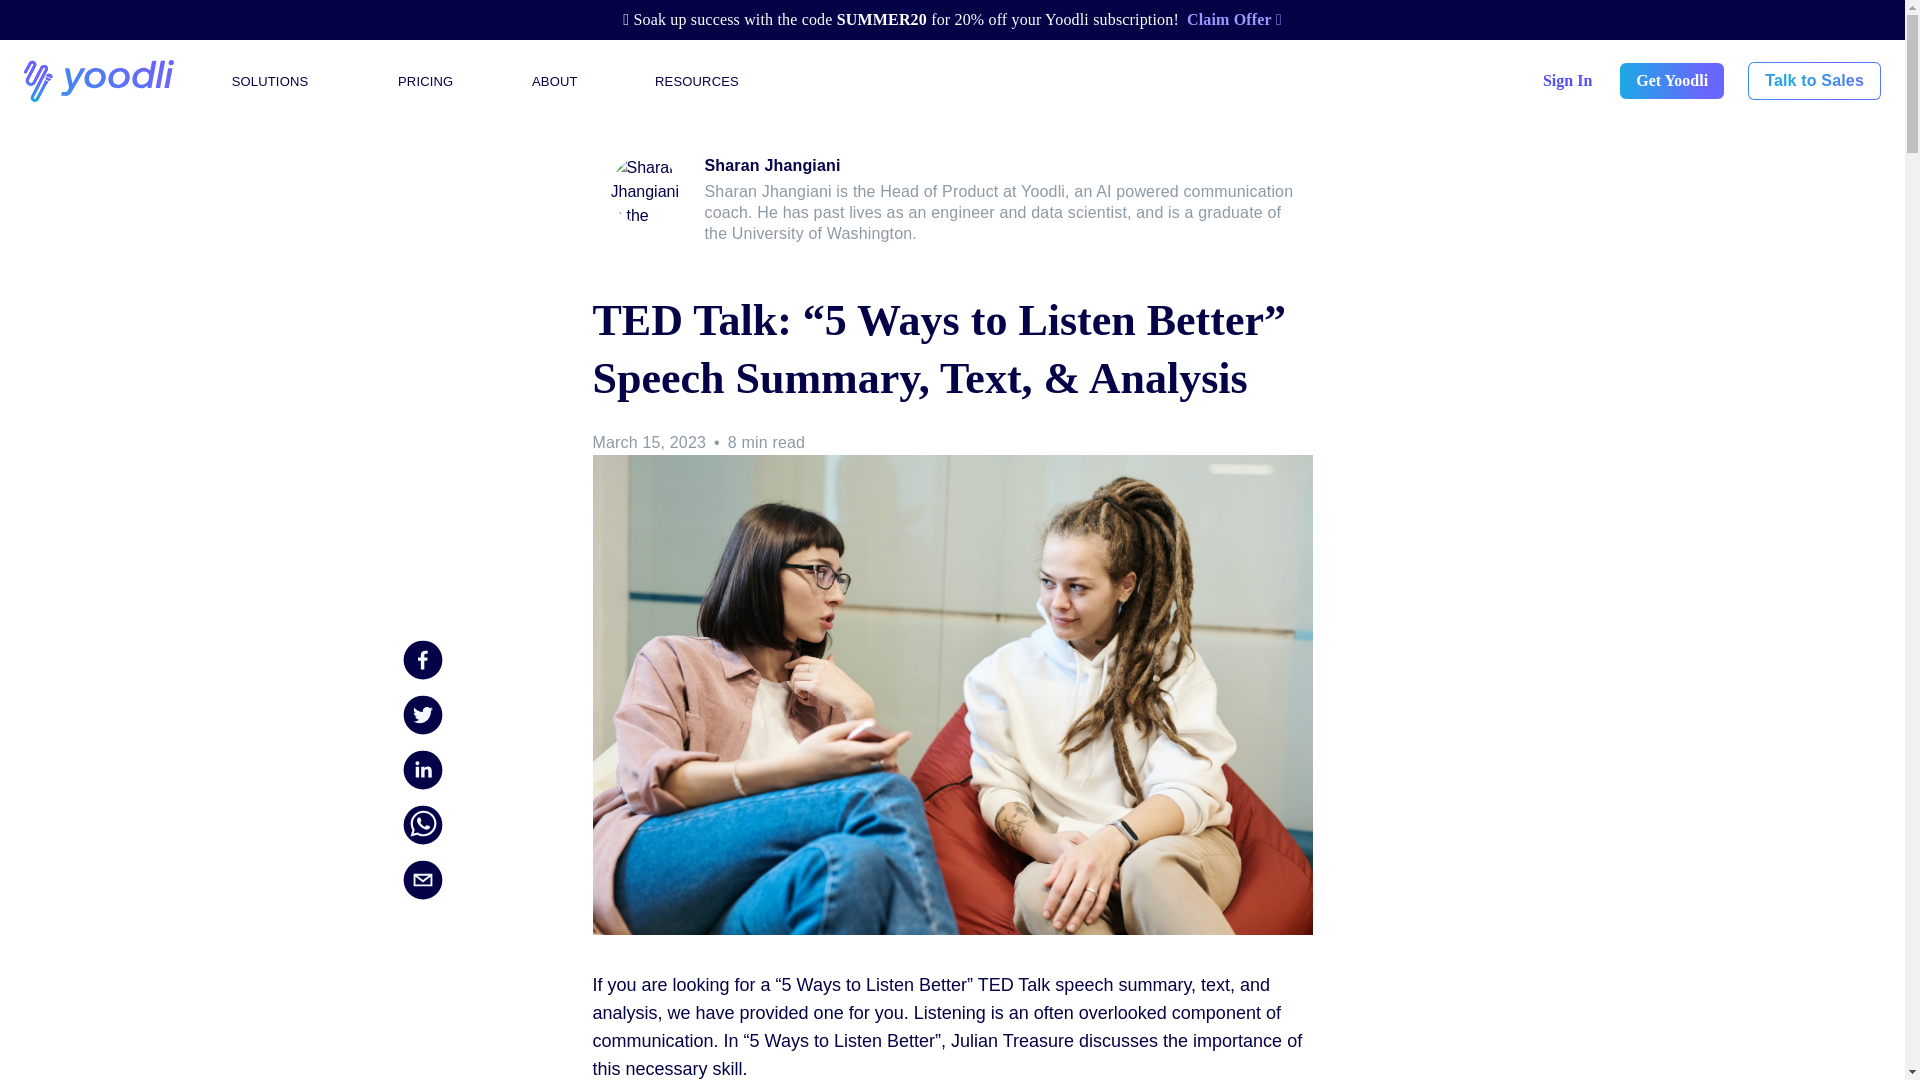  I want to click on Get Yoodli, so click(1672, 81).